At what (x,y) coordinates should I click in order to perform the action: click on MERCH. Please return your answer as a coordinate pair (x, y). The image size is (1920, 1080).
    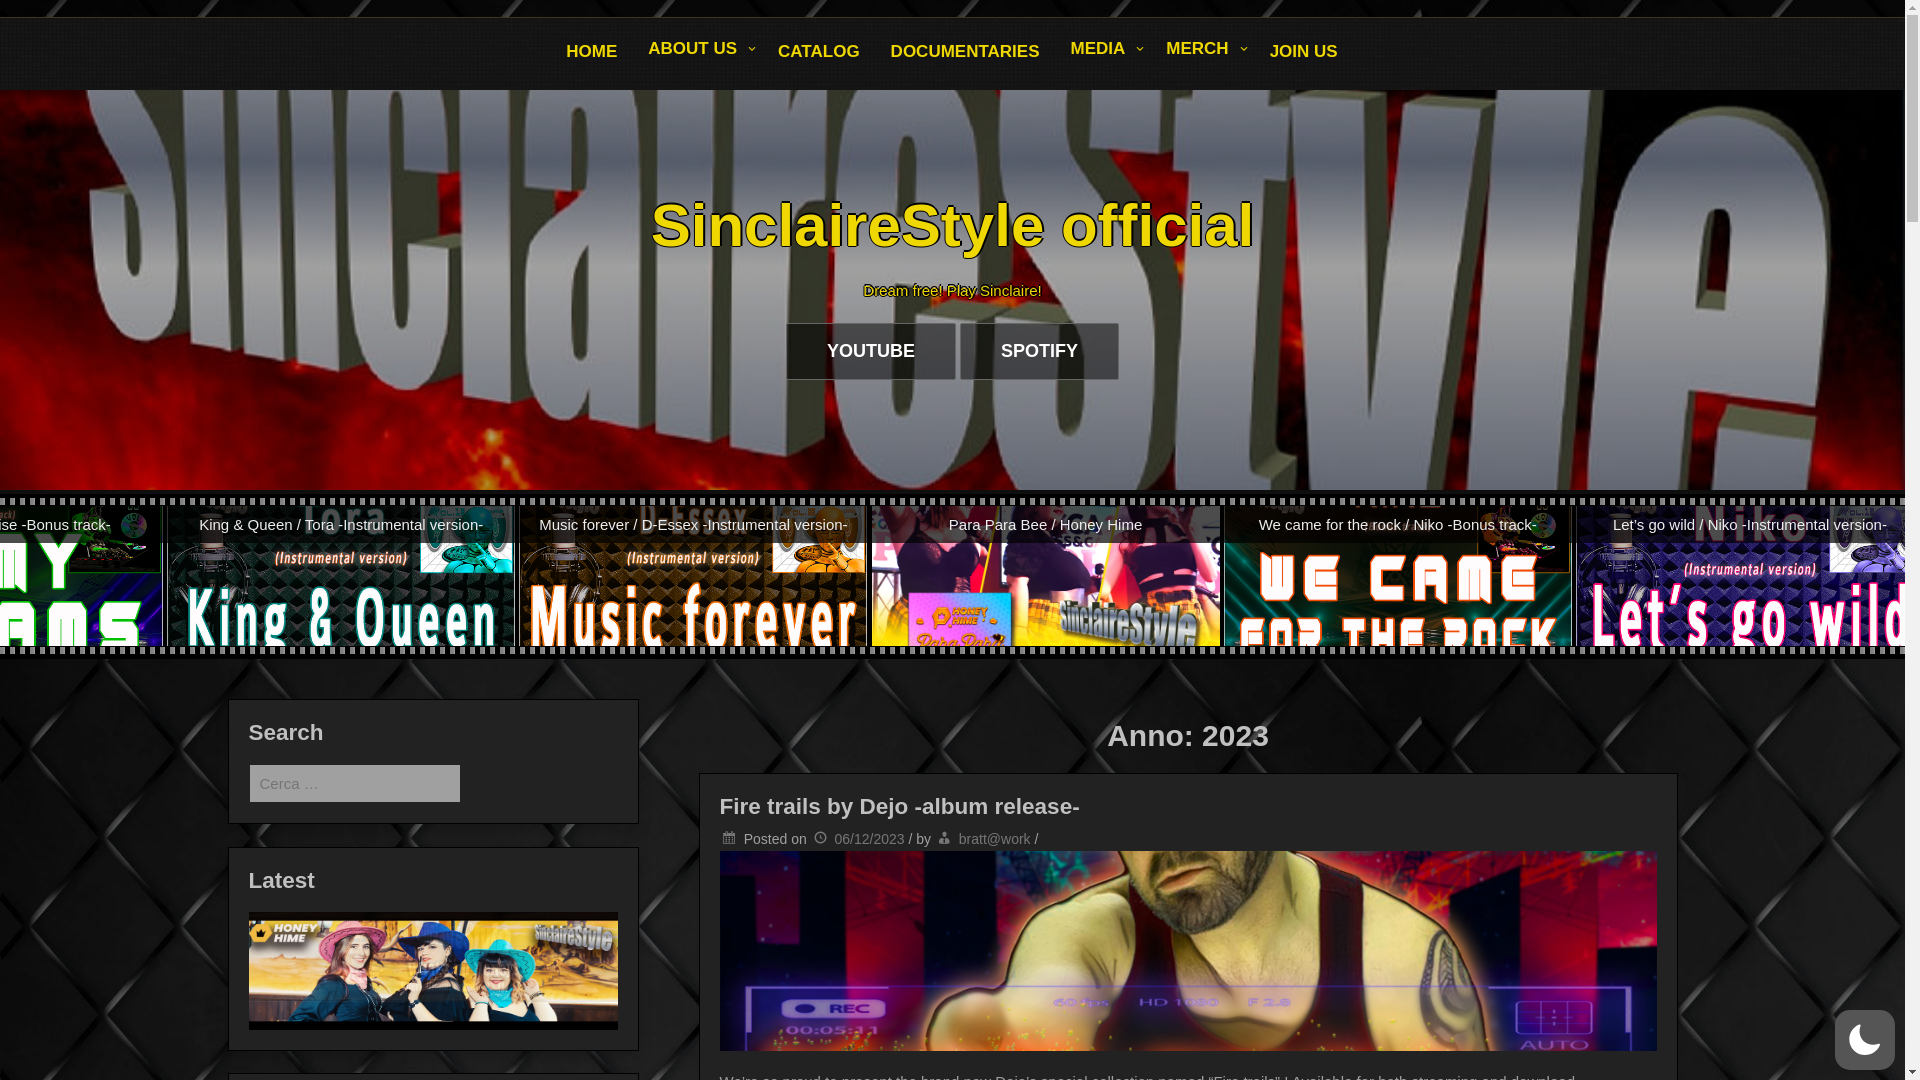
    Looking at the image, I should click on (1202, 50).